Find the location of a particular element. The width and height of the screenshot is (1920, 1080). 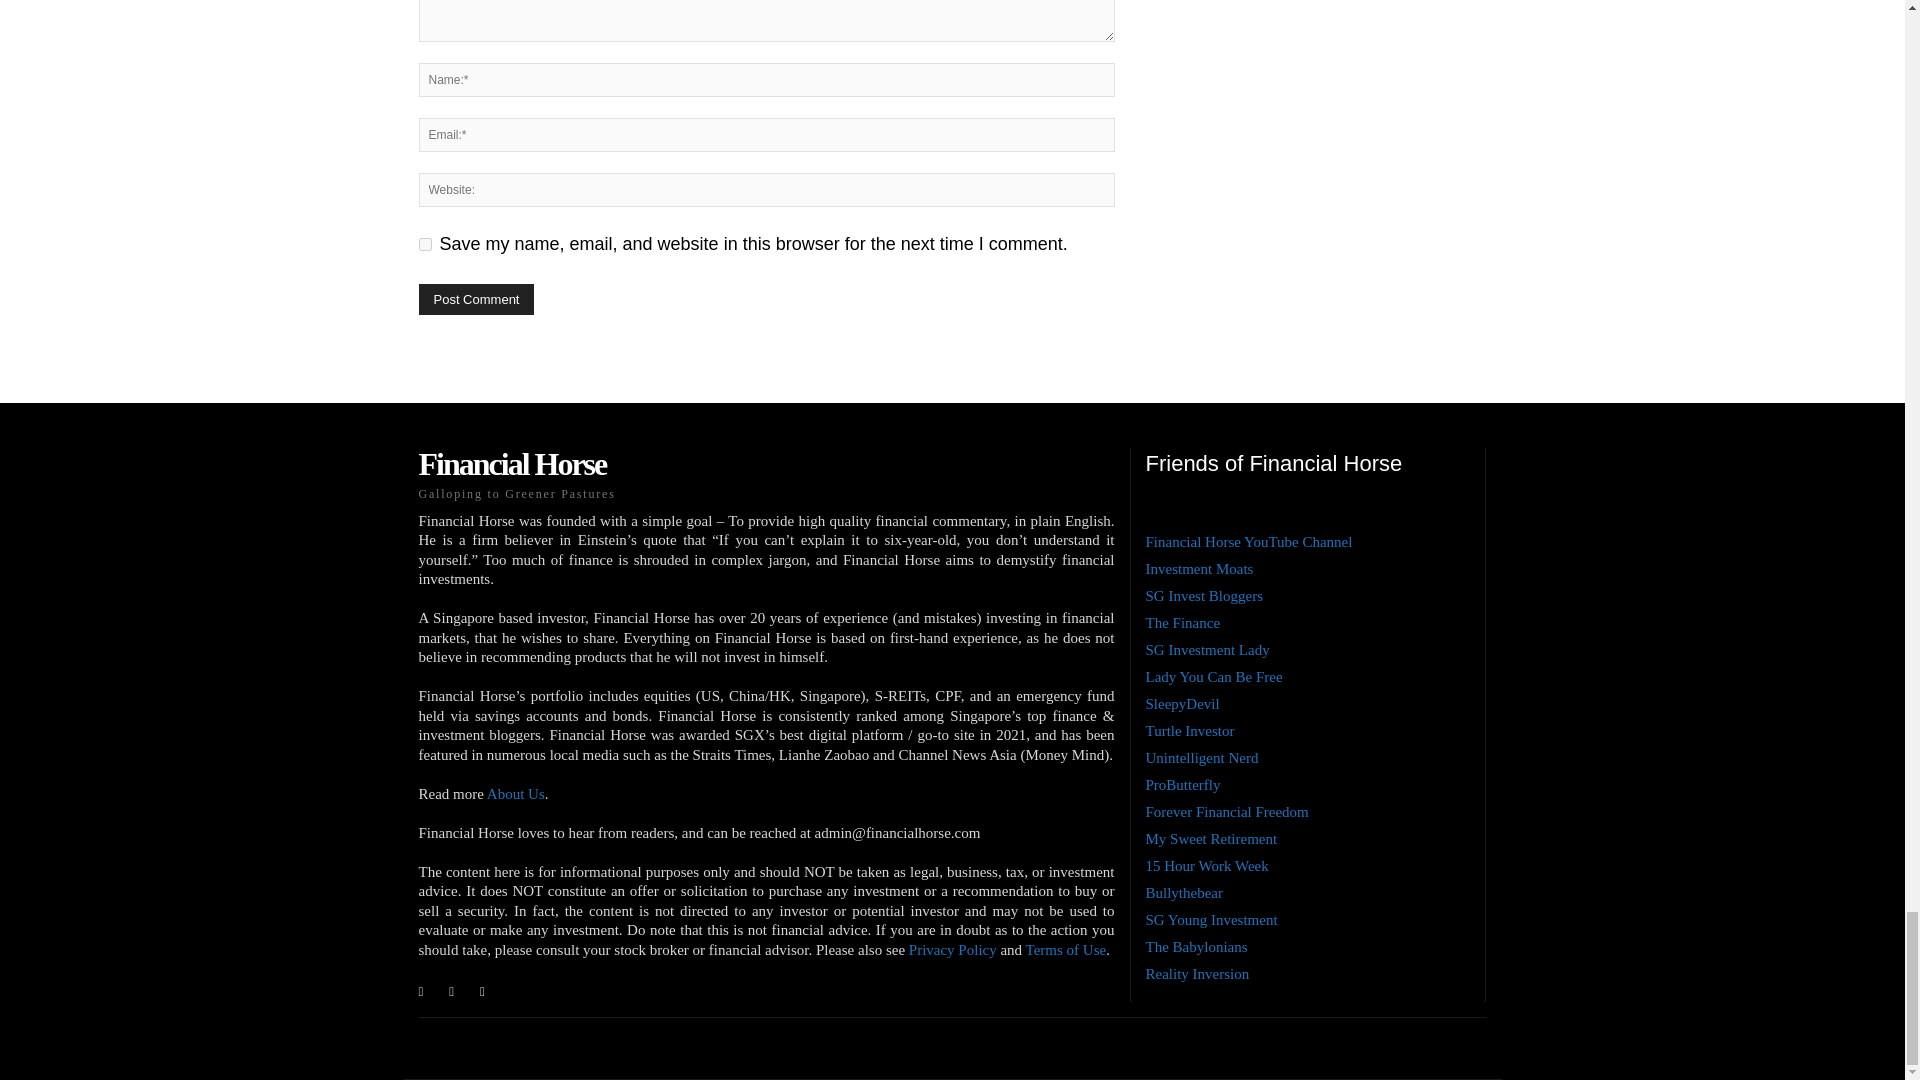

Facebook is located at coordinates (420, 986).